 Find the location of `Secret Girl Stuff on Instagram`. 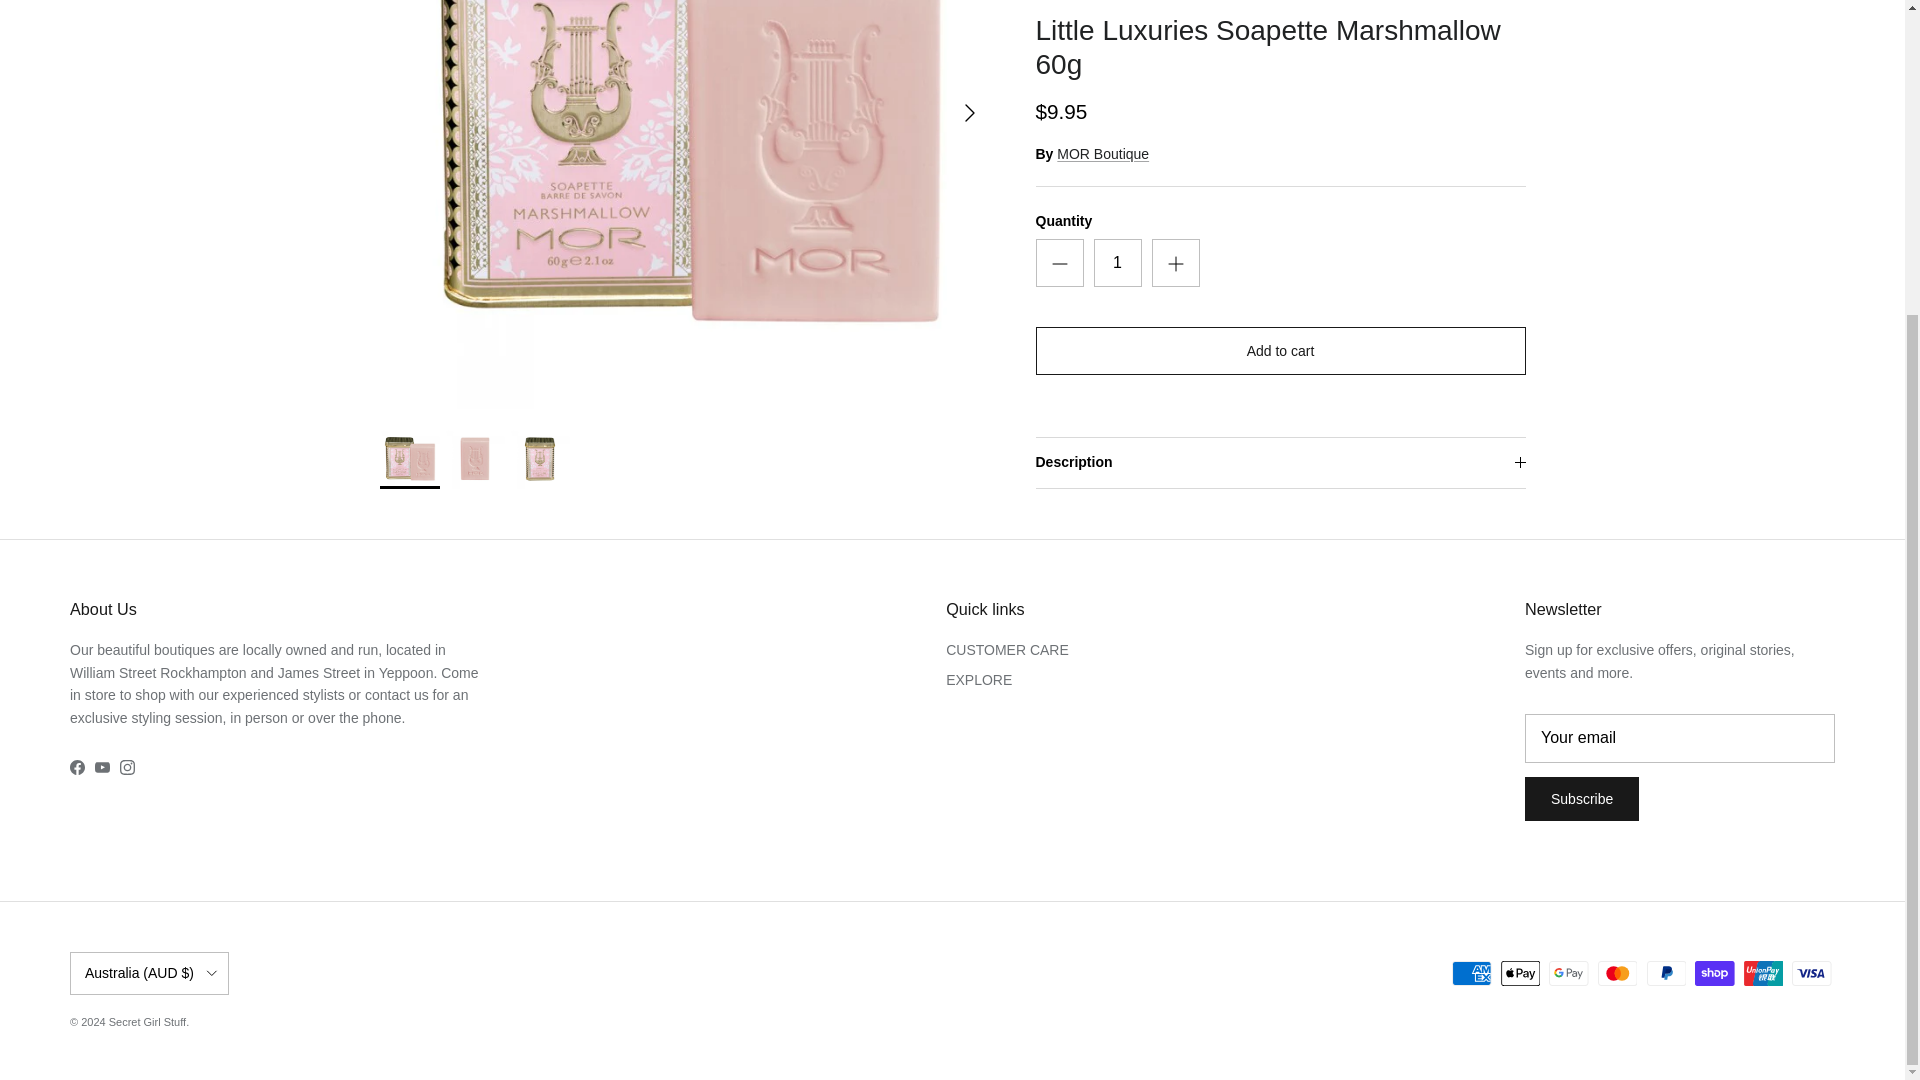

Secret Girl Stuff on Instagram is located at coordinates (126, 768).